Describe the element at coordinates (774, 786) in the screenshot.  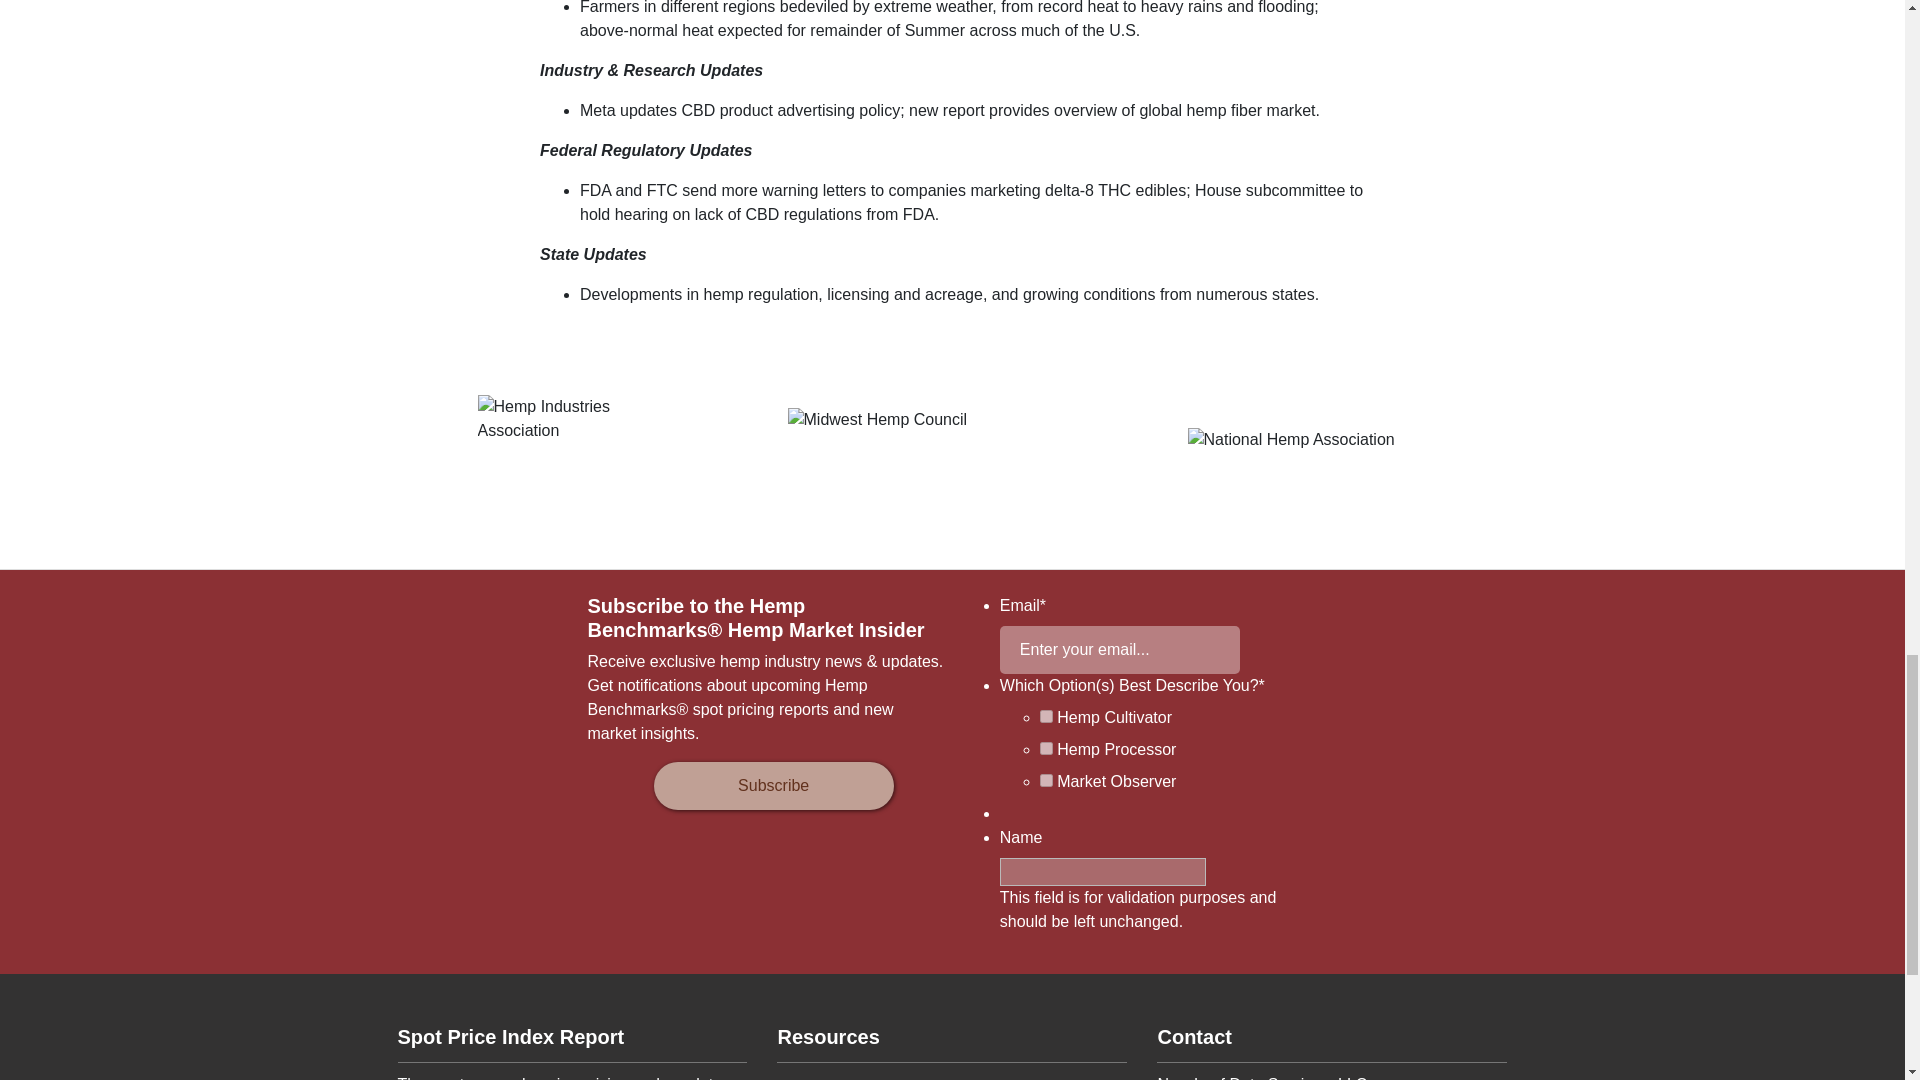
I see `Subscribe` at that location.